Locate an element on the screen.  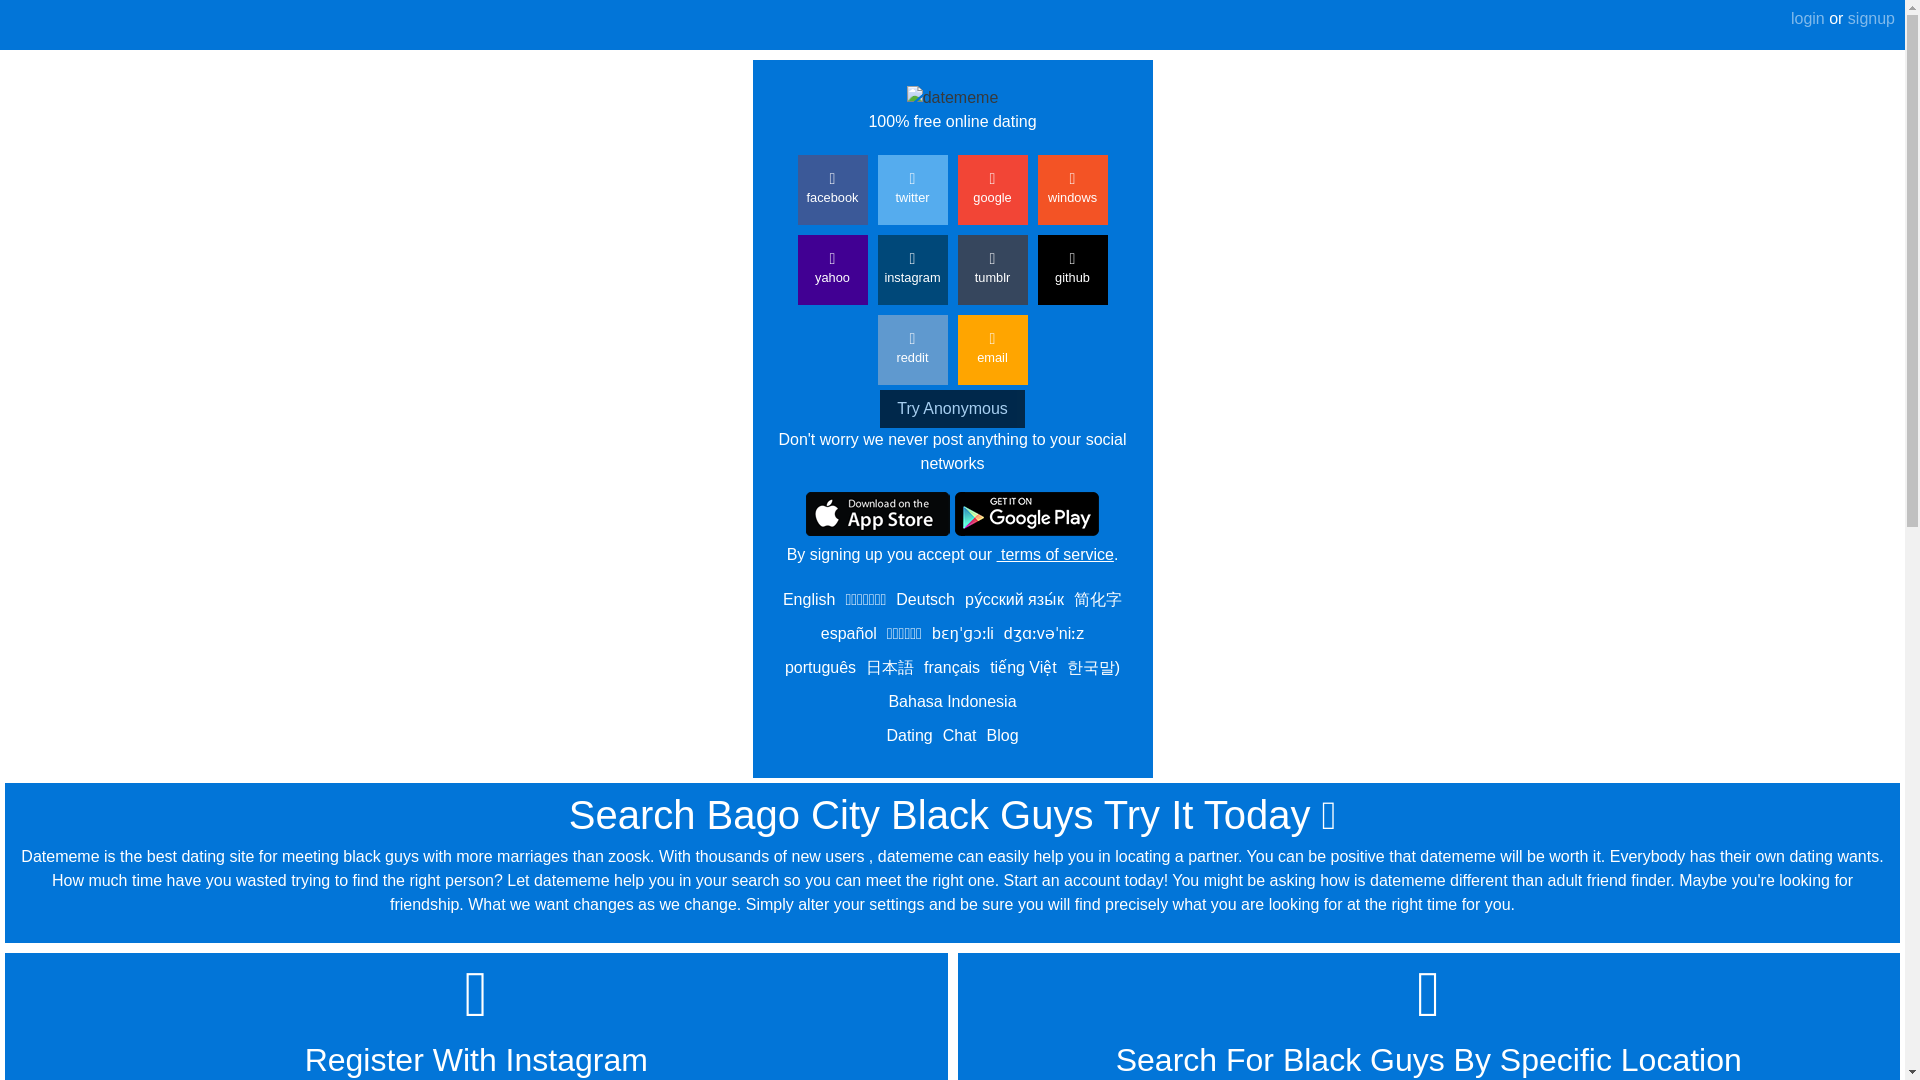
google is located at coordinates (992, 190).